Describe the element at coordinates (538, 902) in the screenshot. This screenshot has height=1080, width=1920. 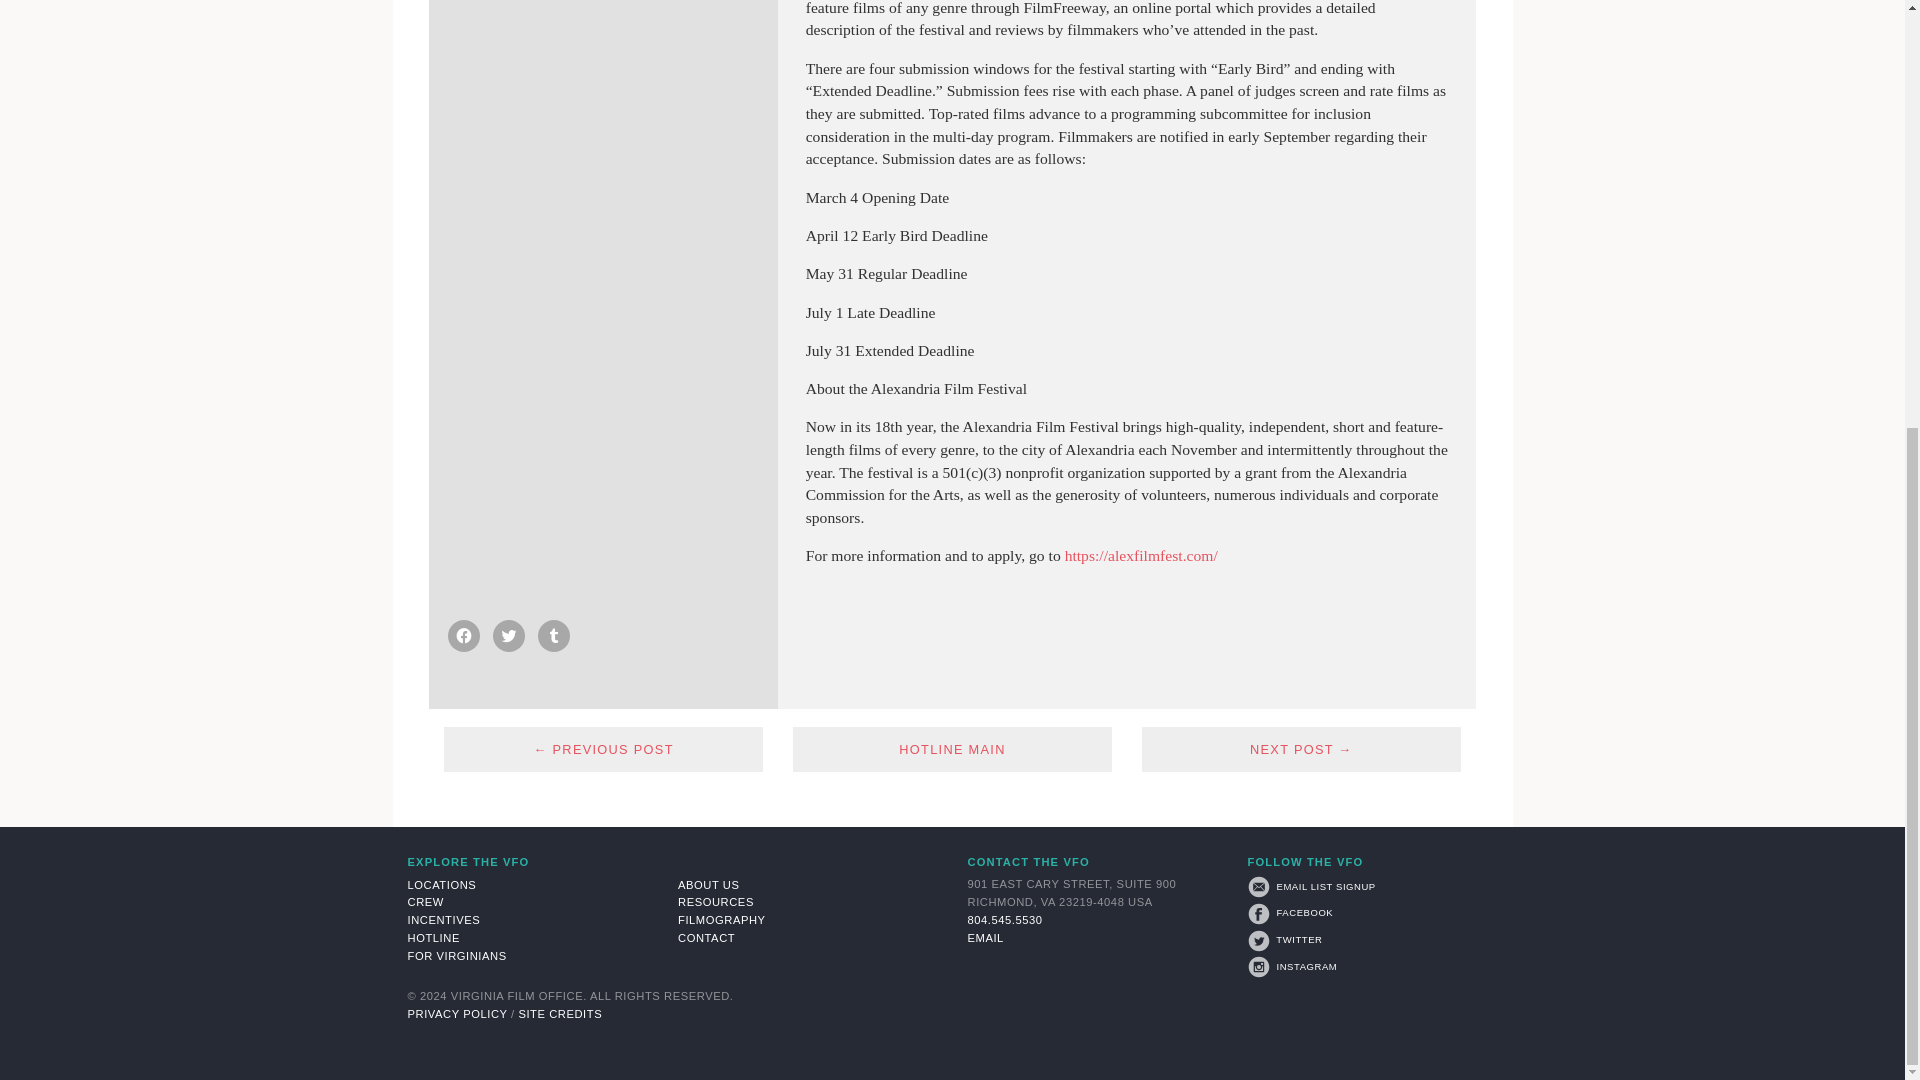
I see `CREW` at that location.